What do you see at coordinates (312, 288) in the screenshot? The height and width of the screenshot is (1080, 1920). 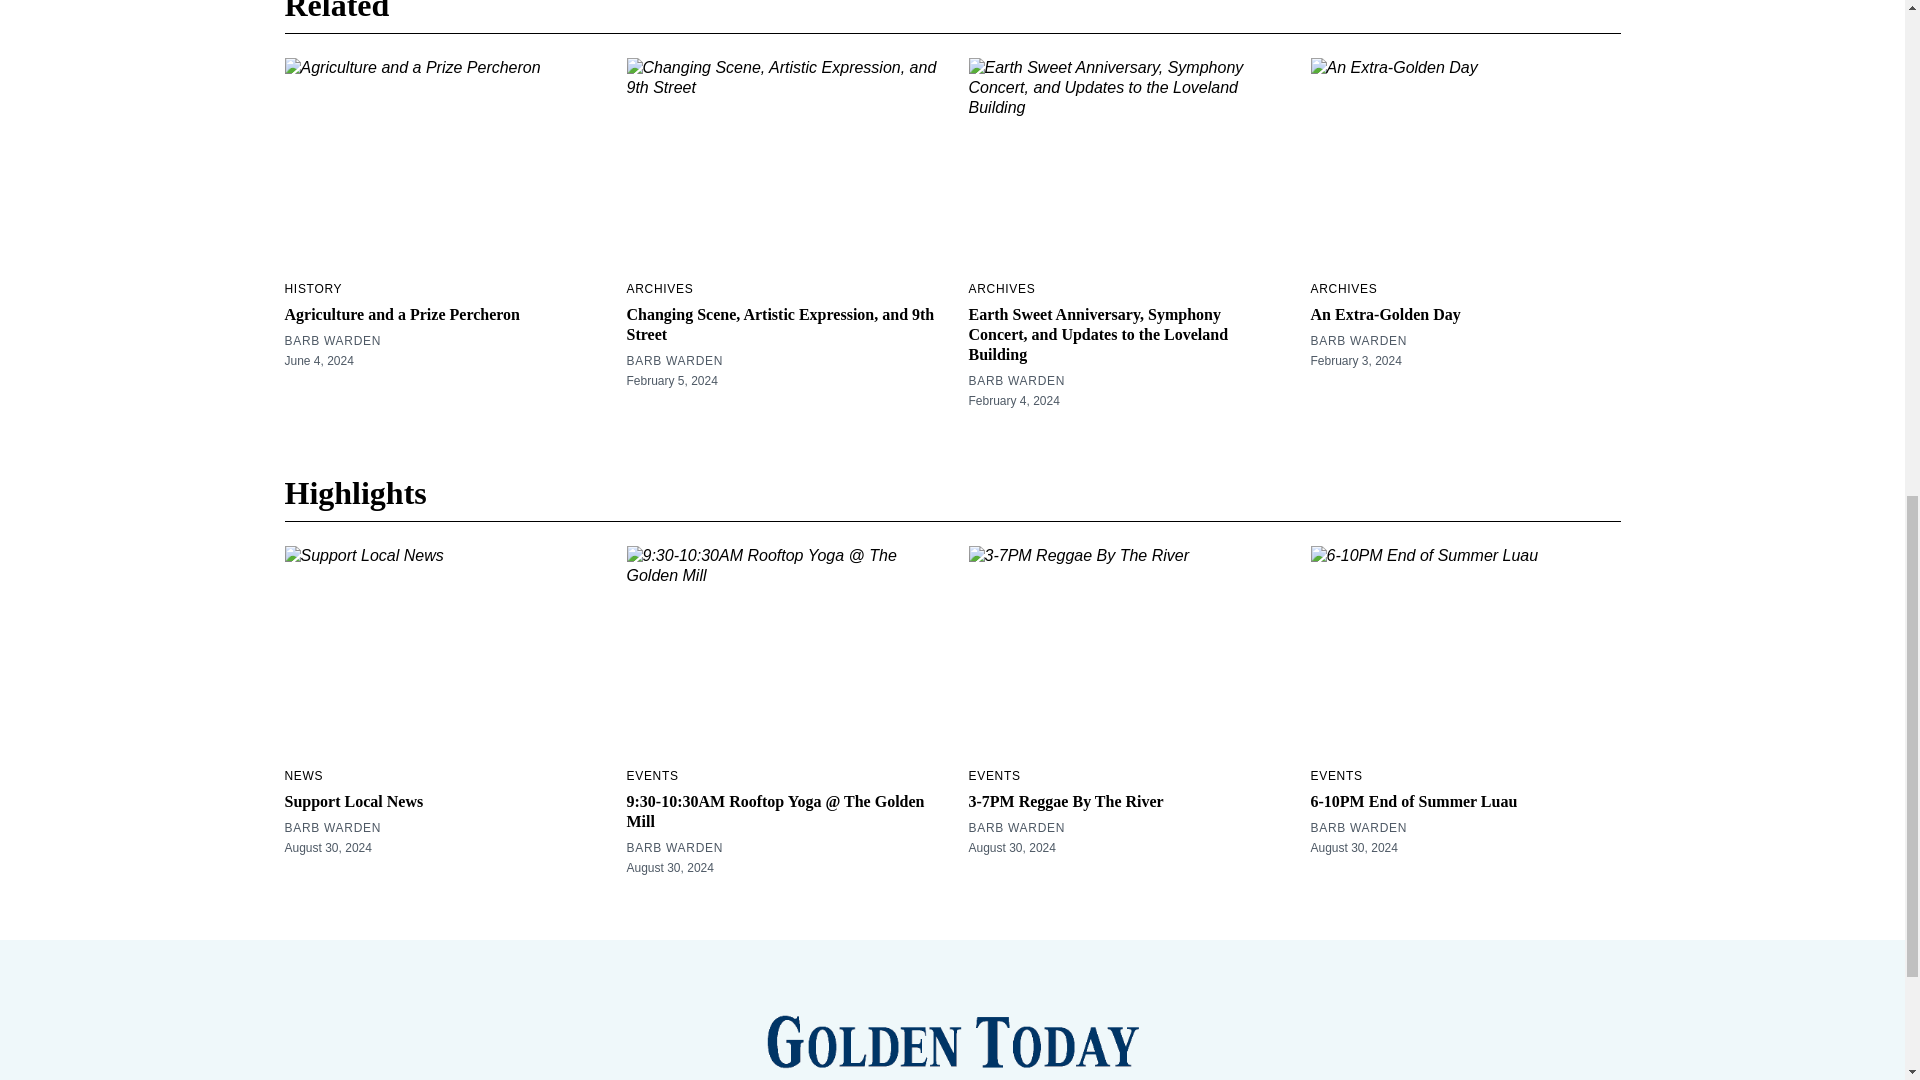 I see `HISTORY` at bounding box center [312, 288].